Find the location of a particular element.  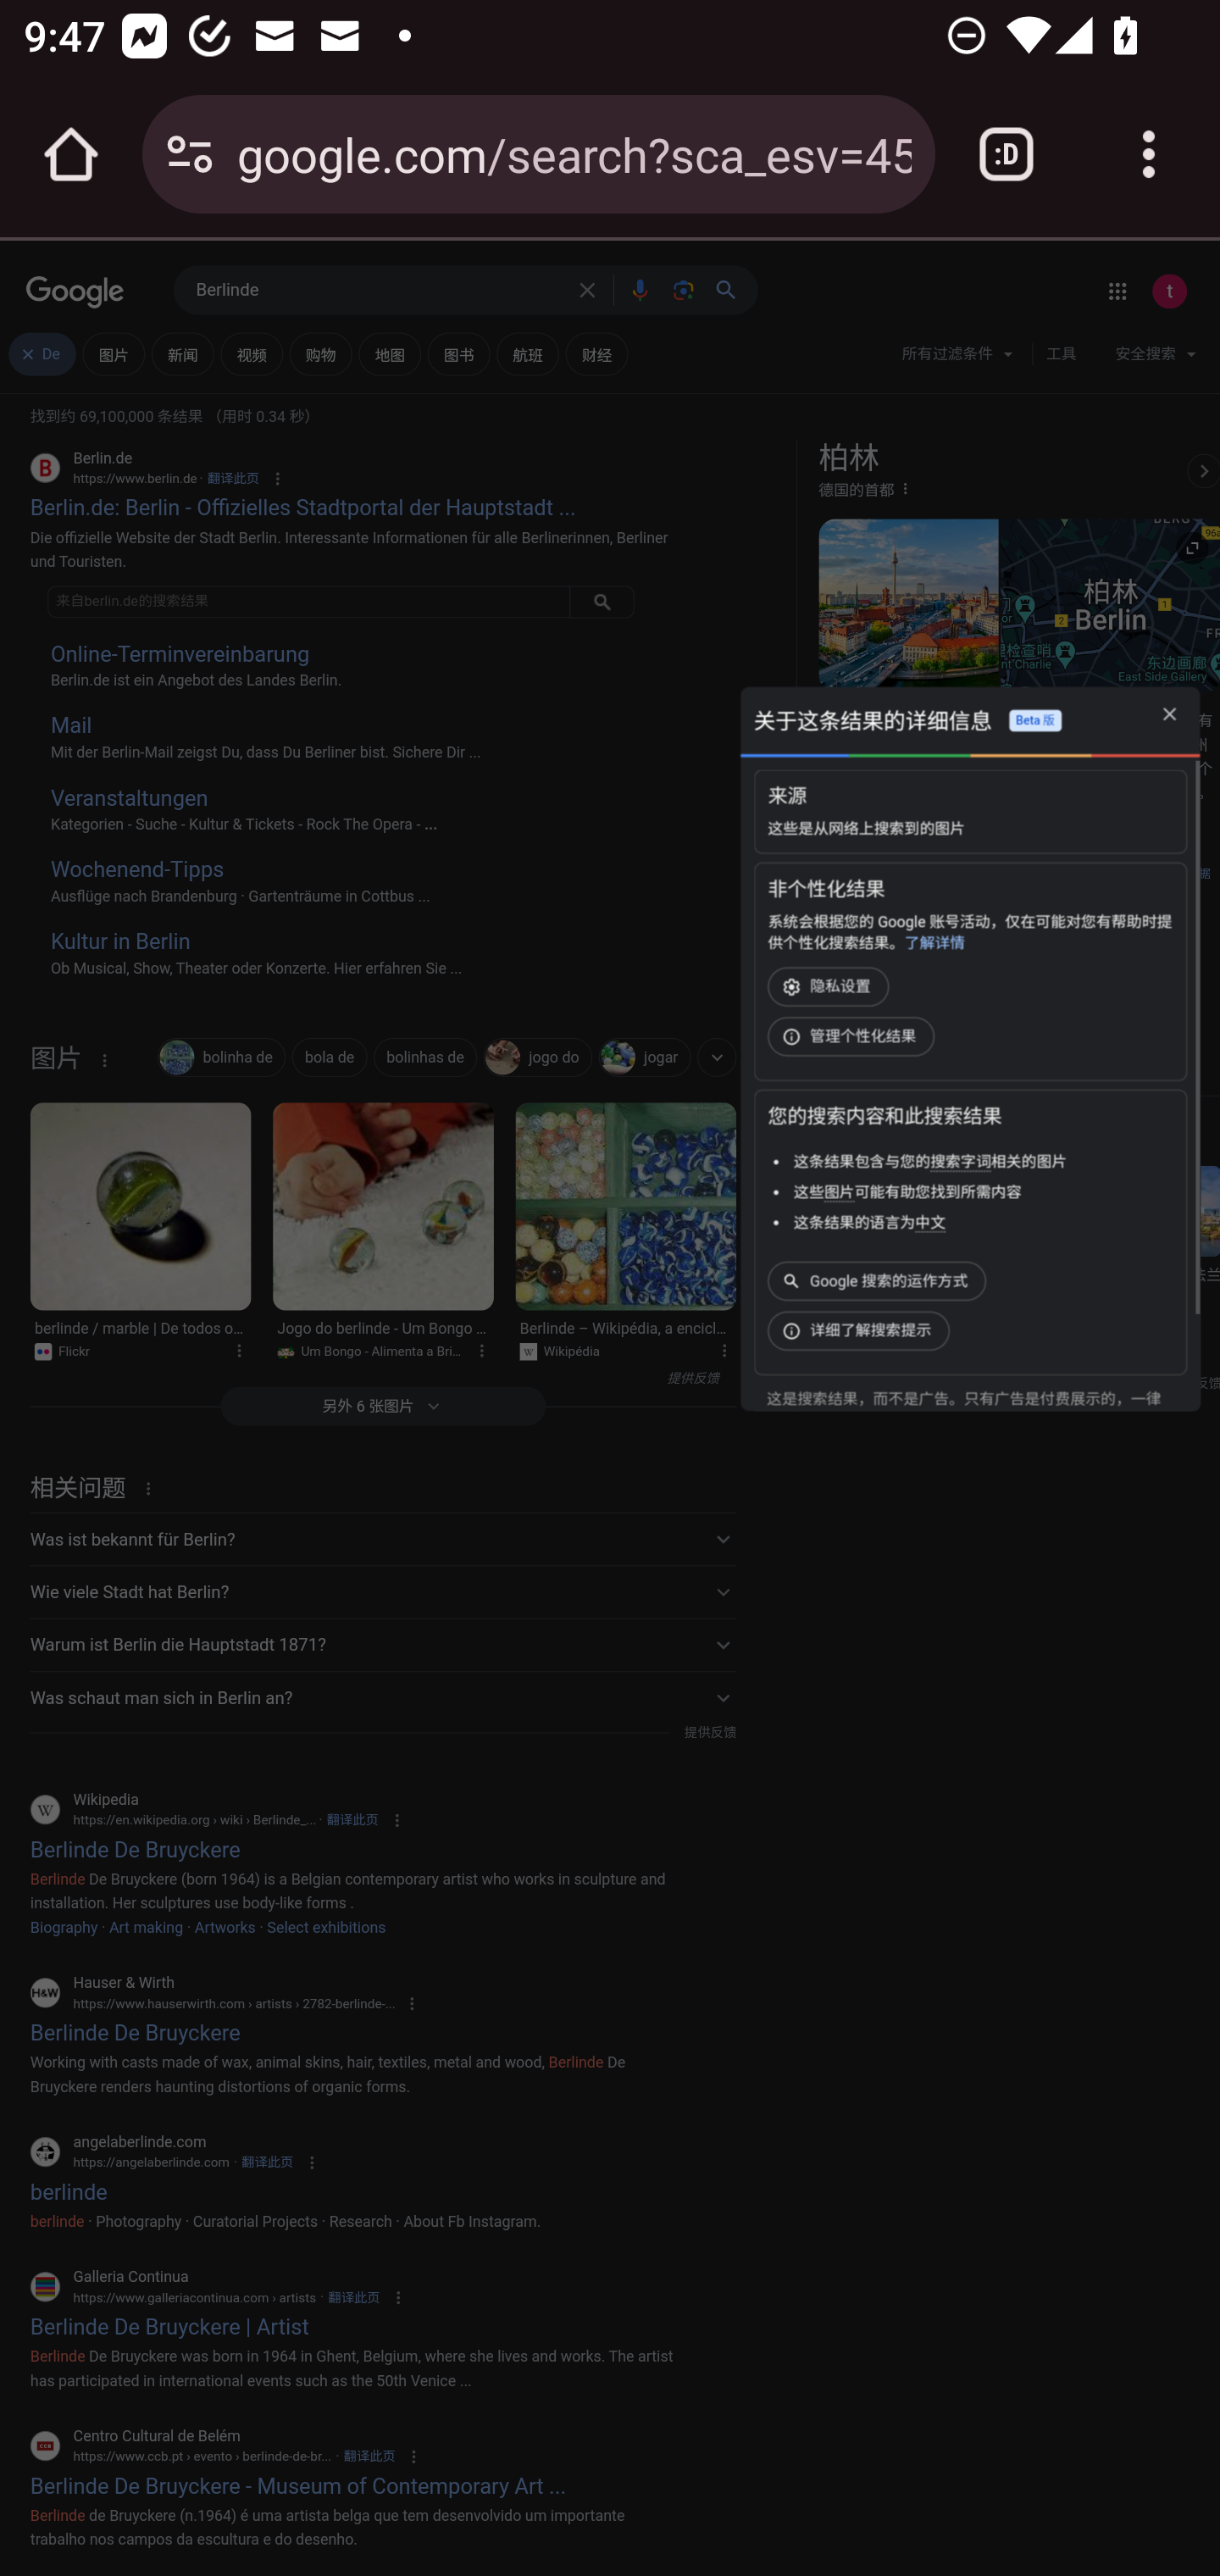

详细了解搜索提示 is located at coordinates (862, 1330).